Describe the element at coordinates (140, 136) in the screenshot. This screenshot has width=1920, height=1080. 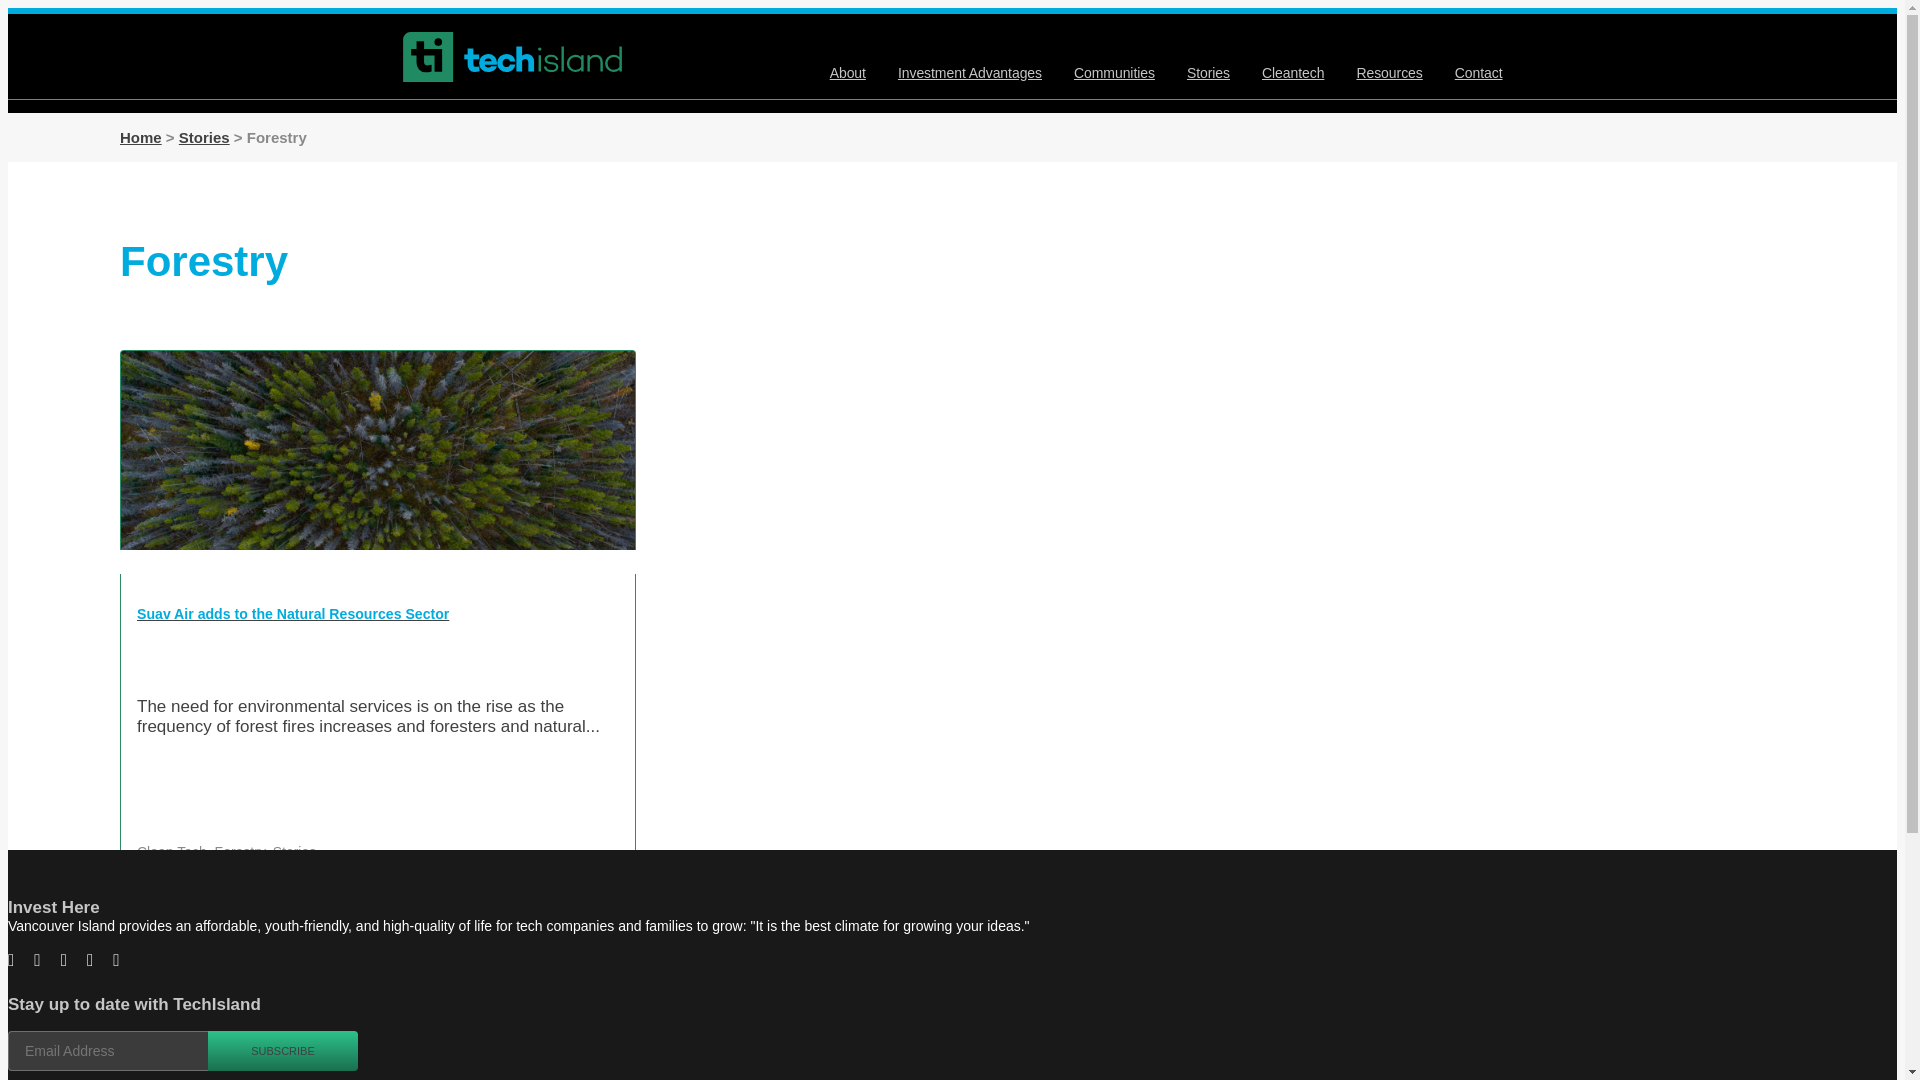
I see `Home` at that location.